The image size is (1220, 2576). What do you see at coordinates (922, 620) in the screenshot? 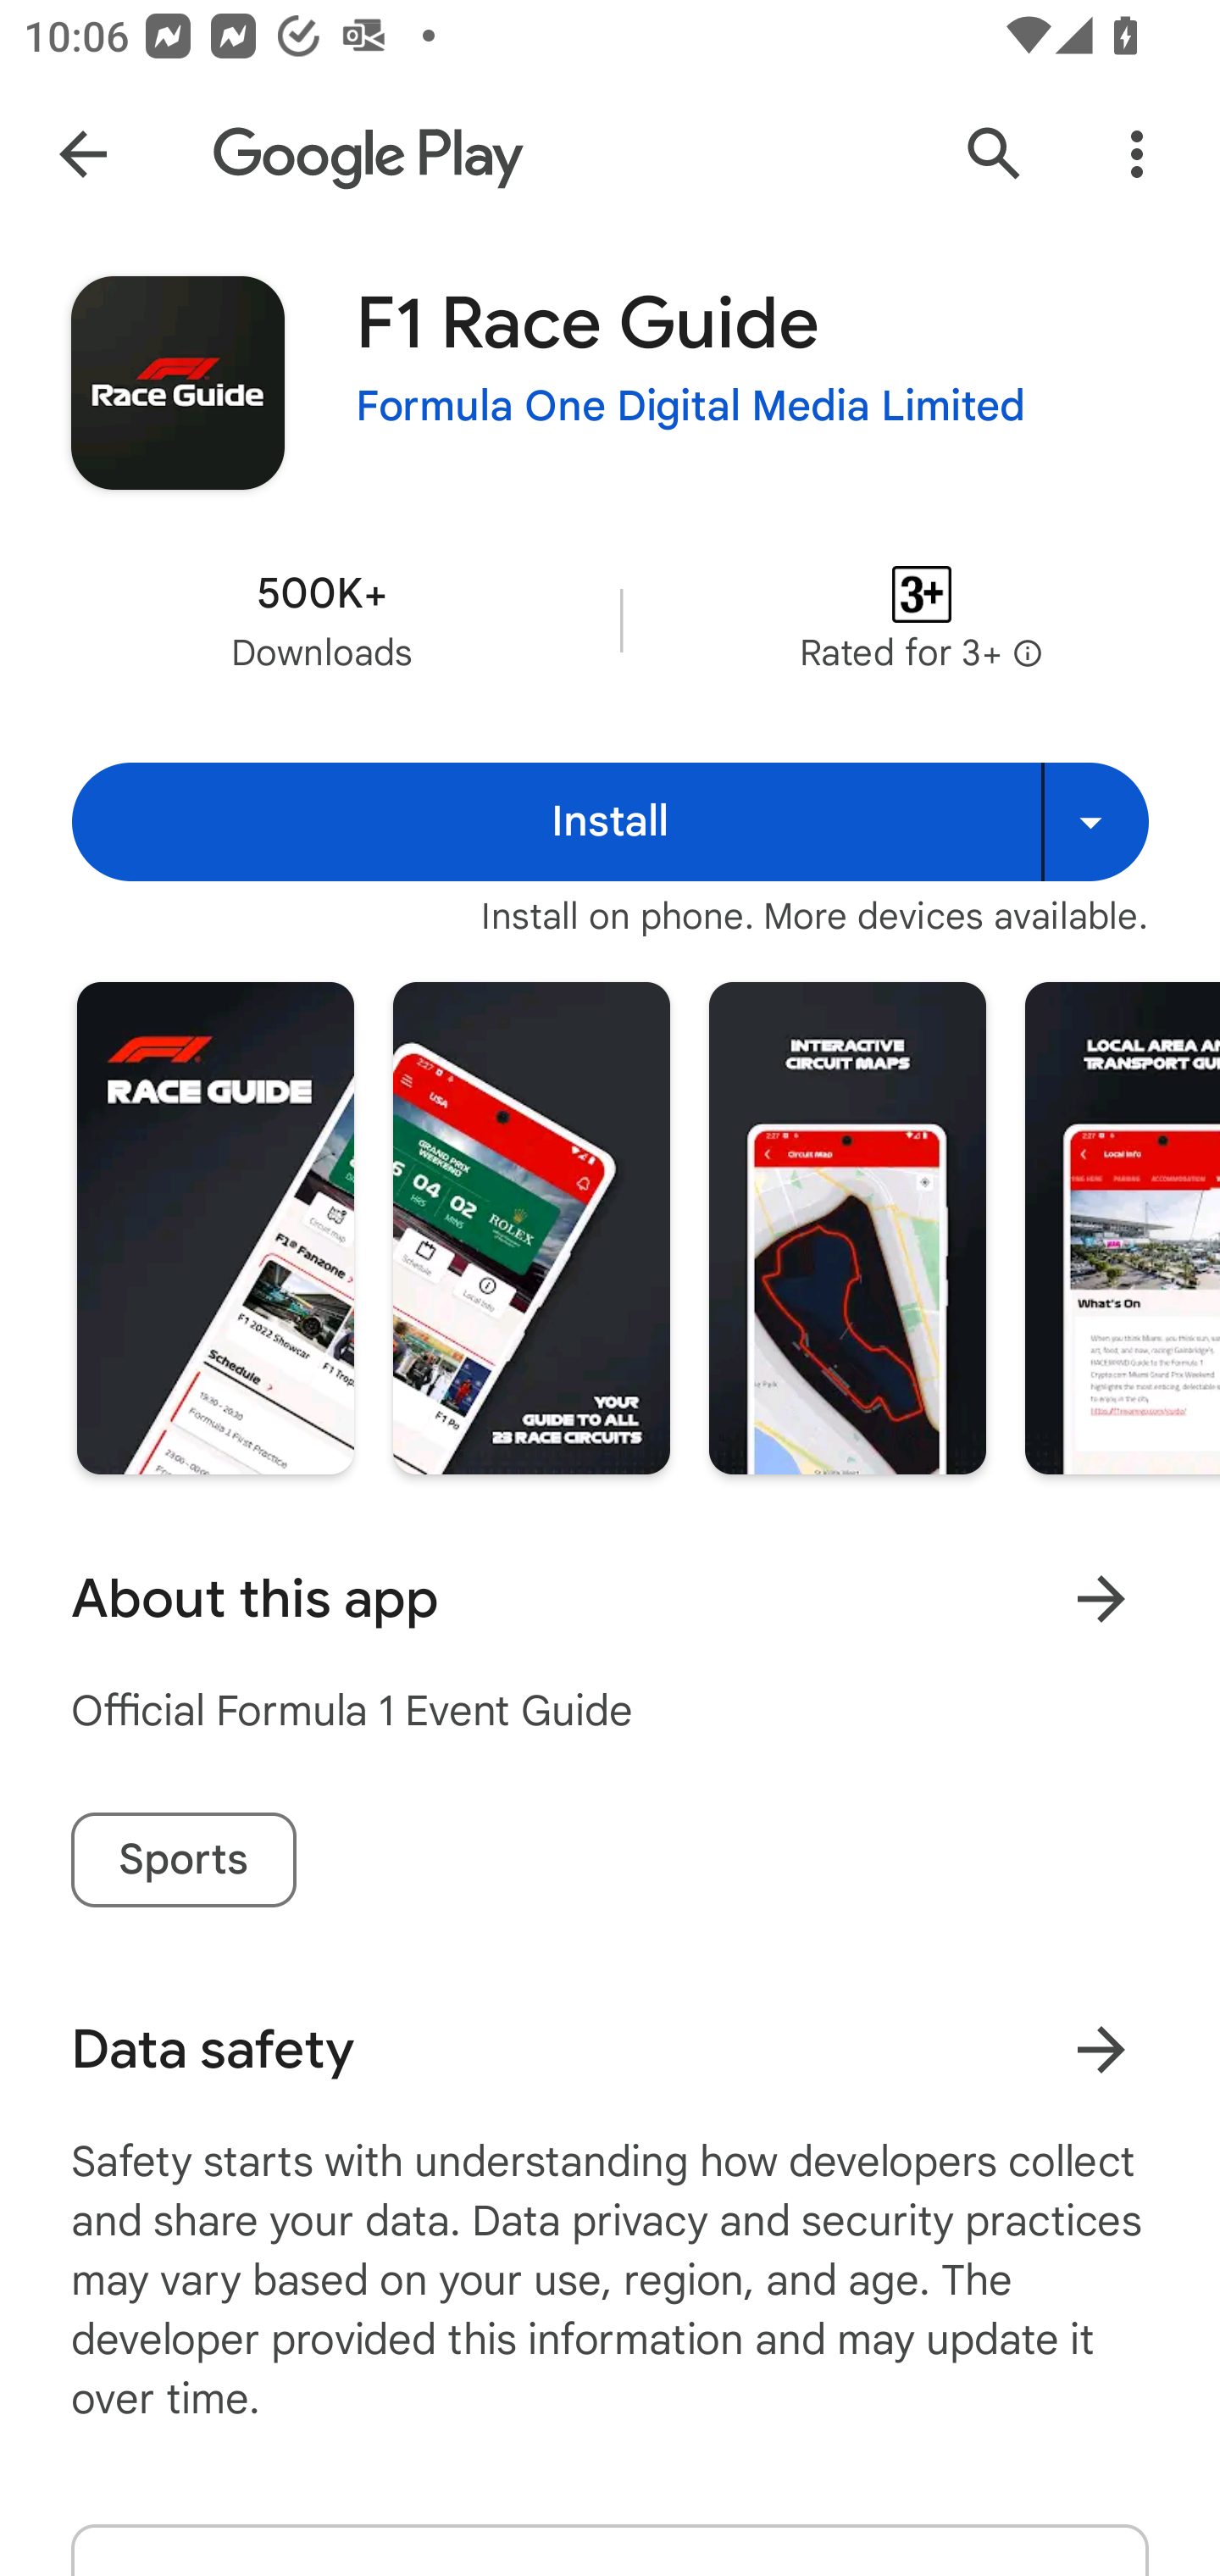
I see `Content rating Rated for 3+` at bounding box center [922, 620].